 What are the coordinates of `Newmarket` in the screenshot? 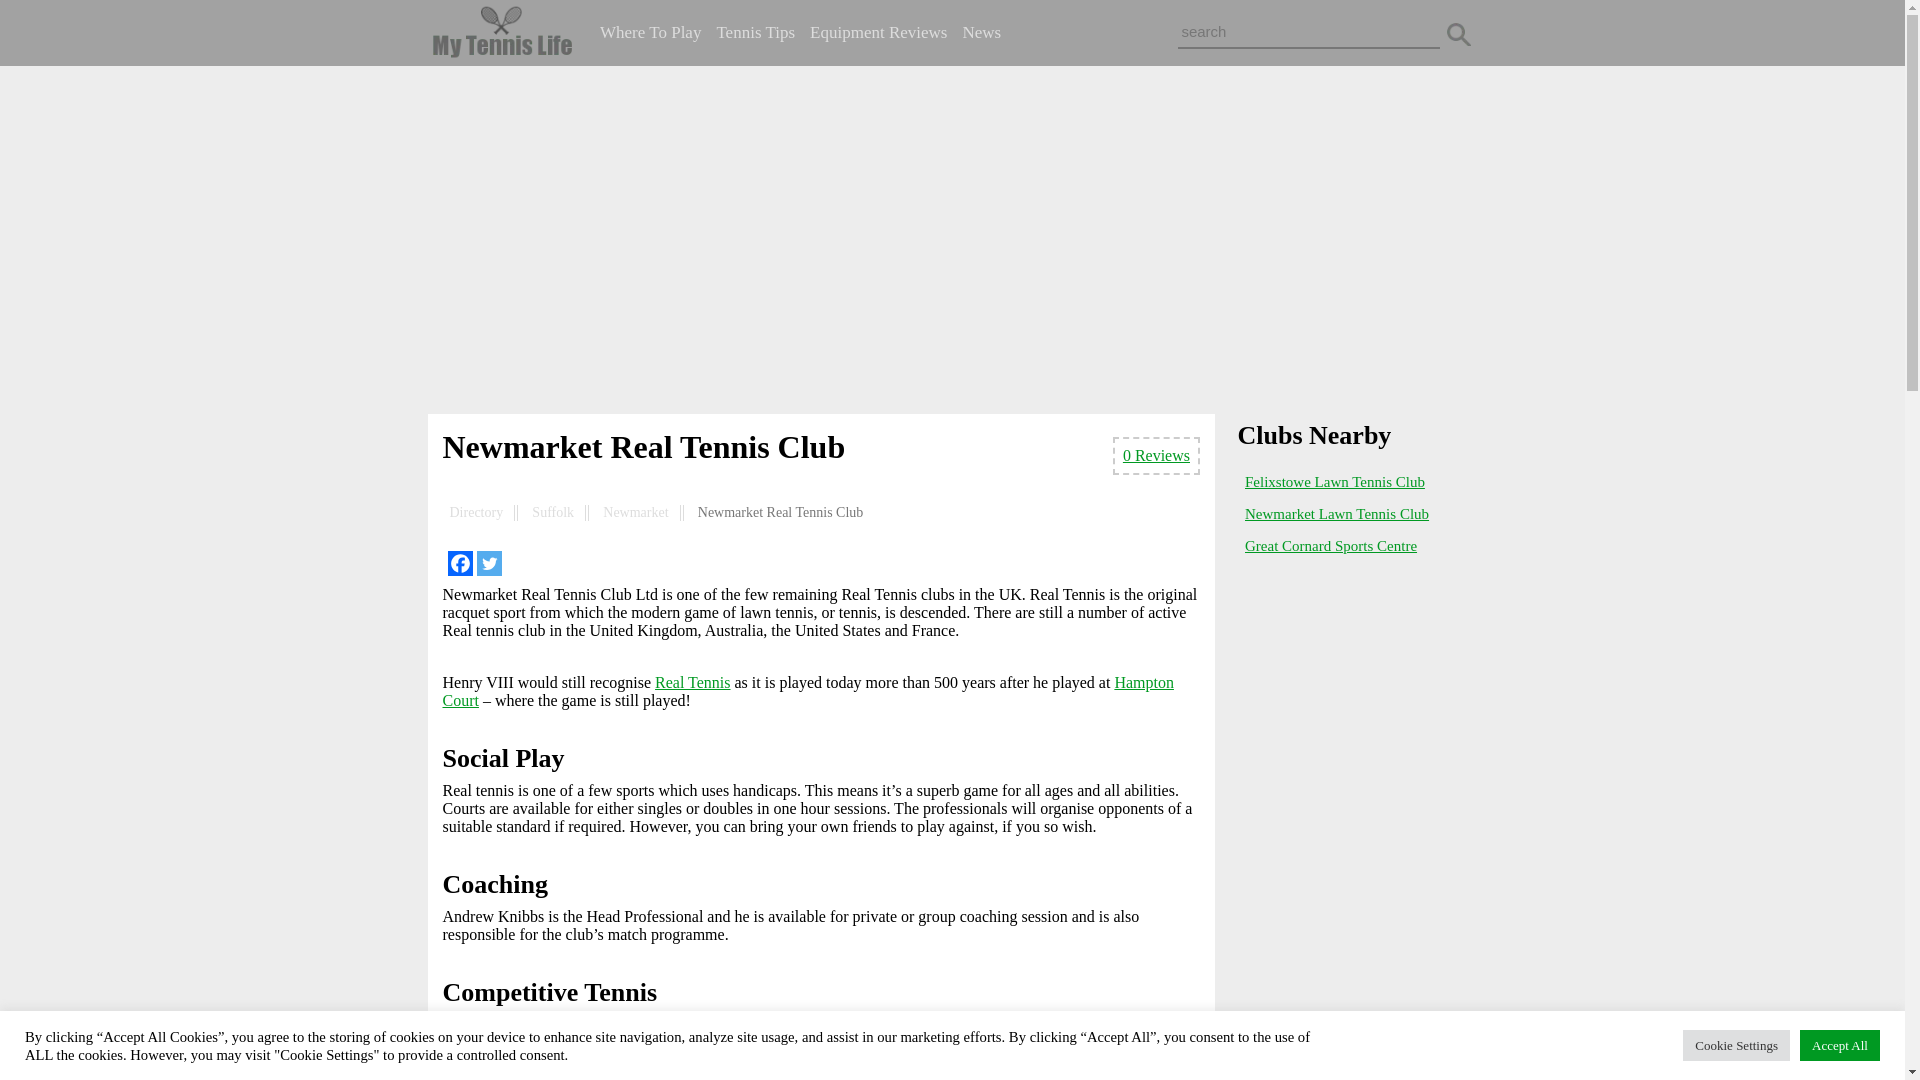 It's located at (635, 512).